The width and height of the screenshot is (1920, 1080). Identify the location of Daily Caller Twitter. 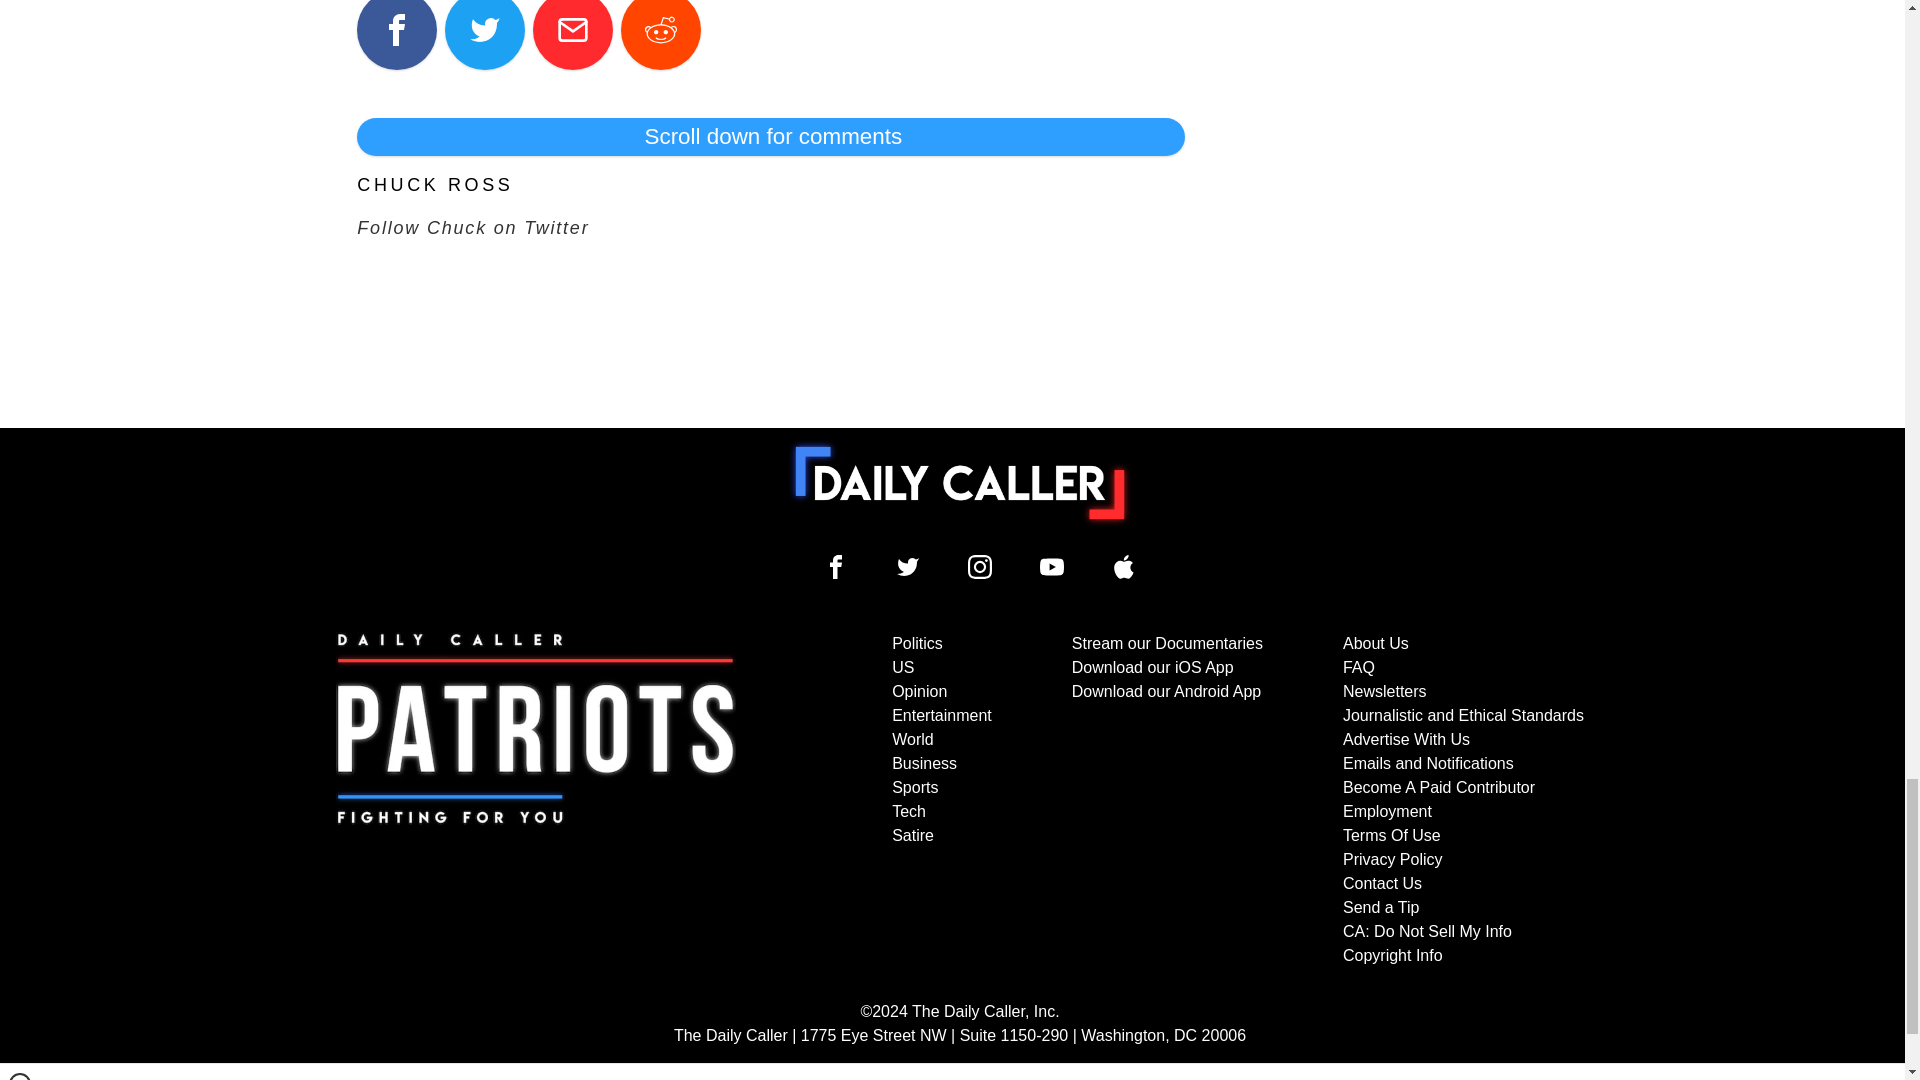
(908, 566).